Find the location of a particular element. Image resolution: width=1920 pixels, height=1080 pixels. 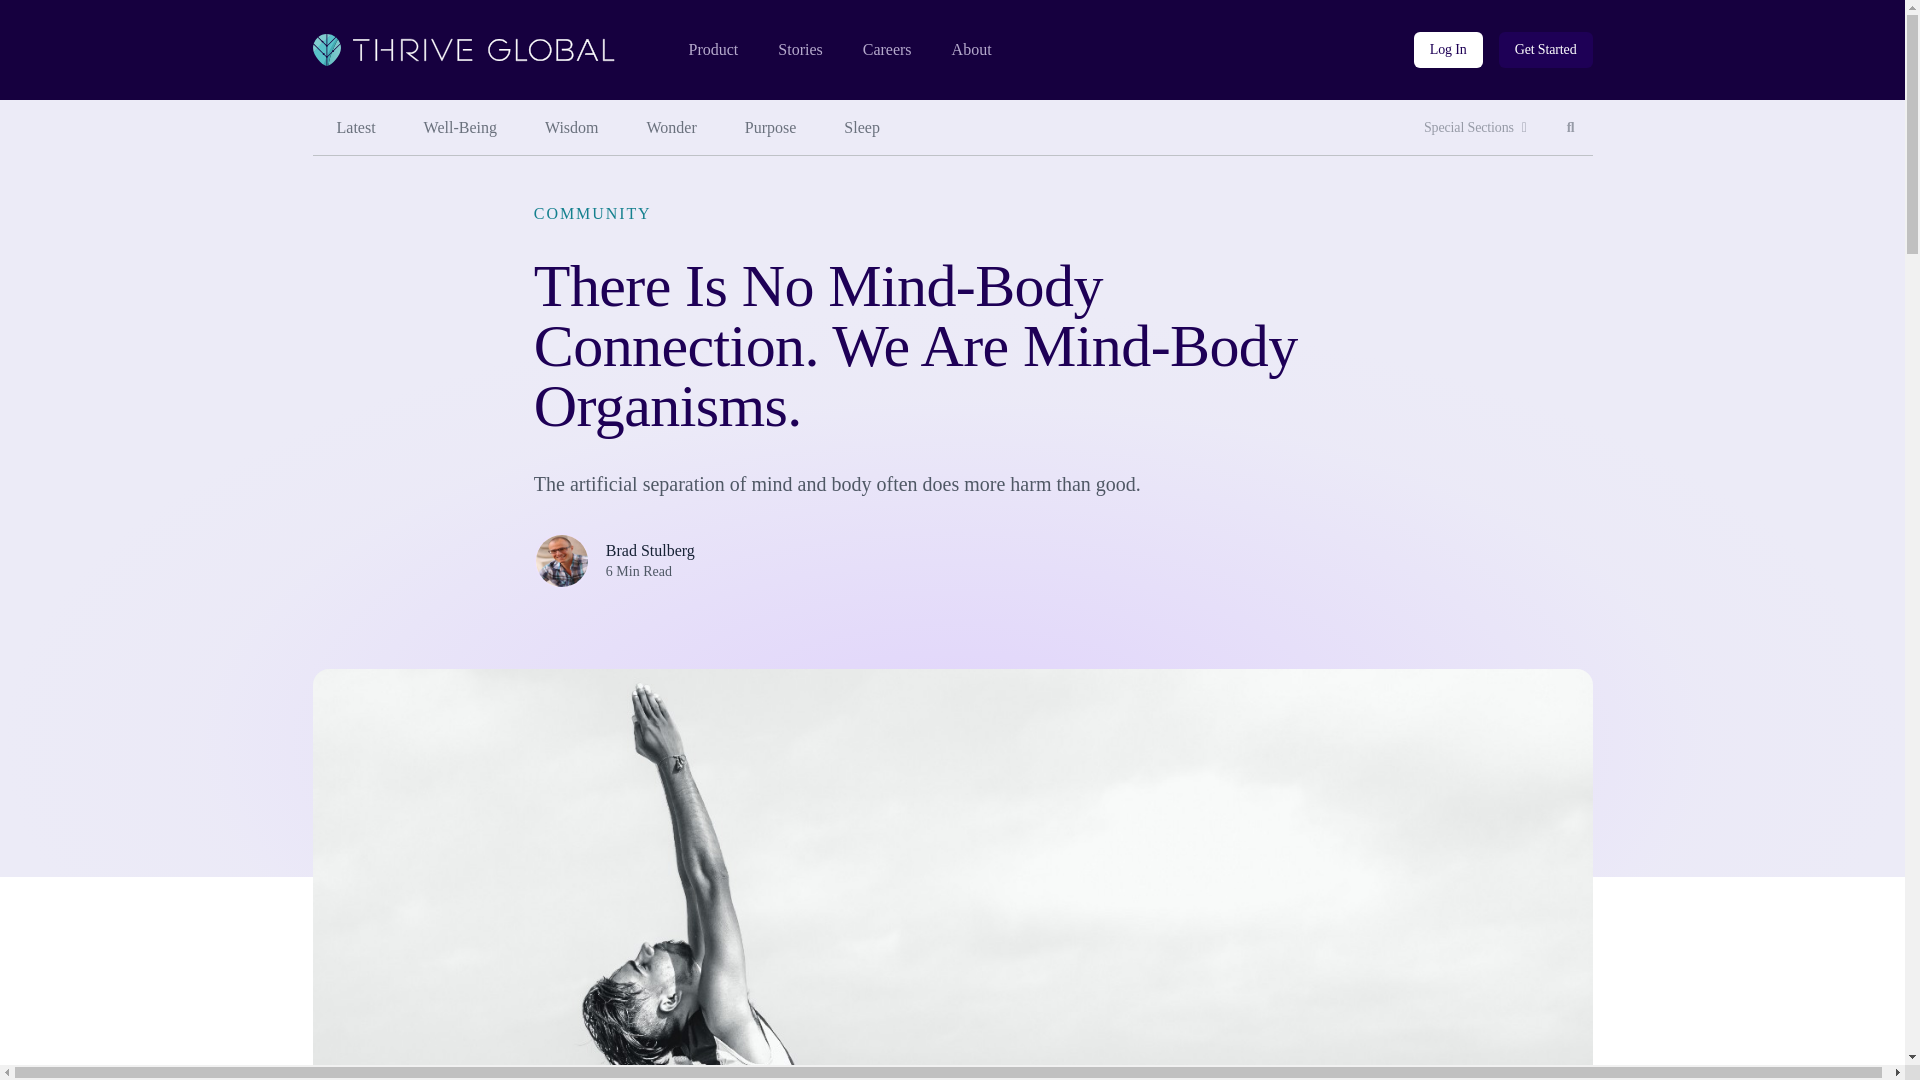

Log In is located at coordinates (1448, 50).